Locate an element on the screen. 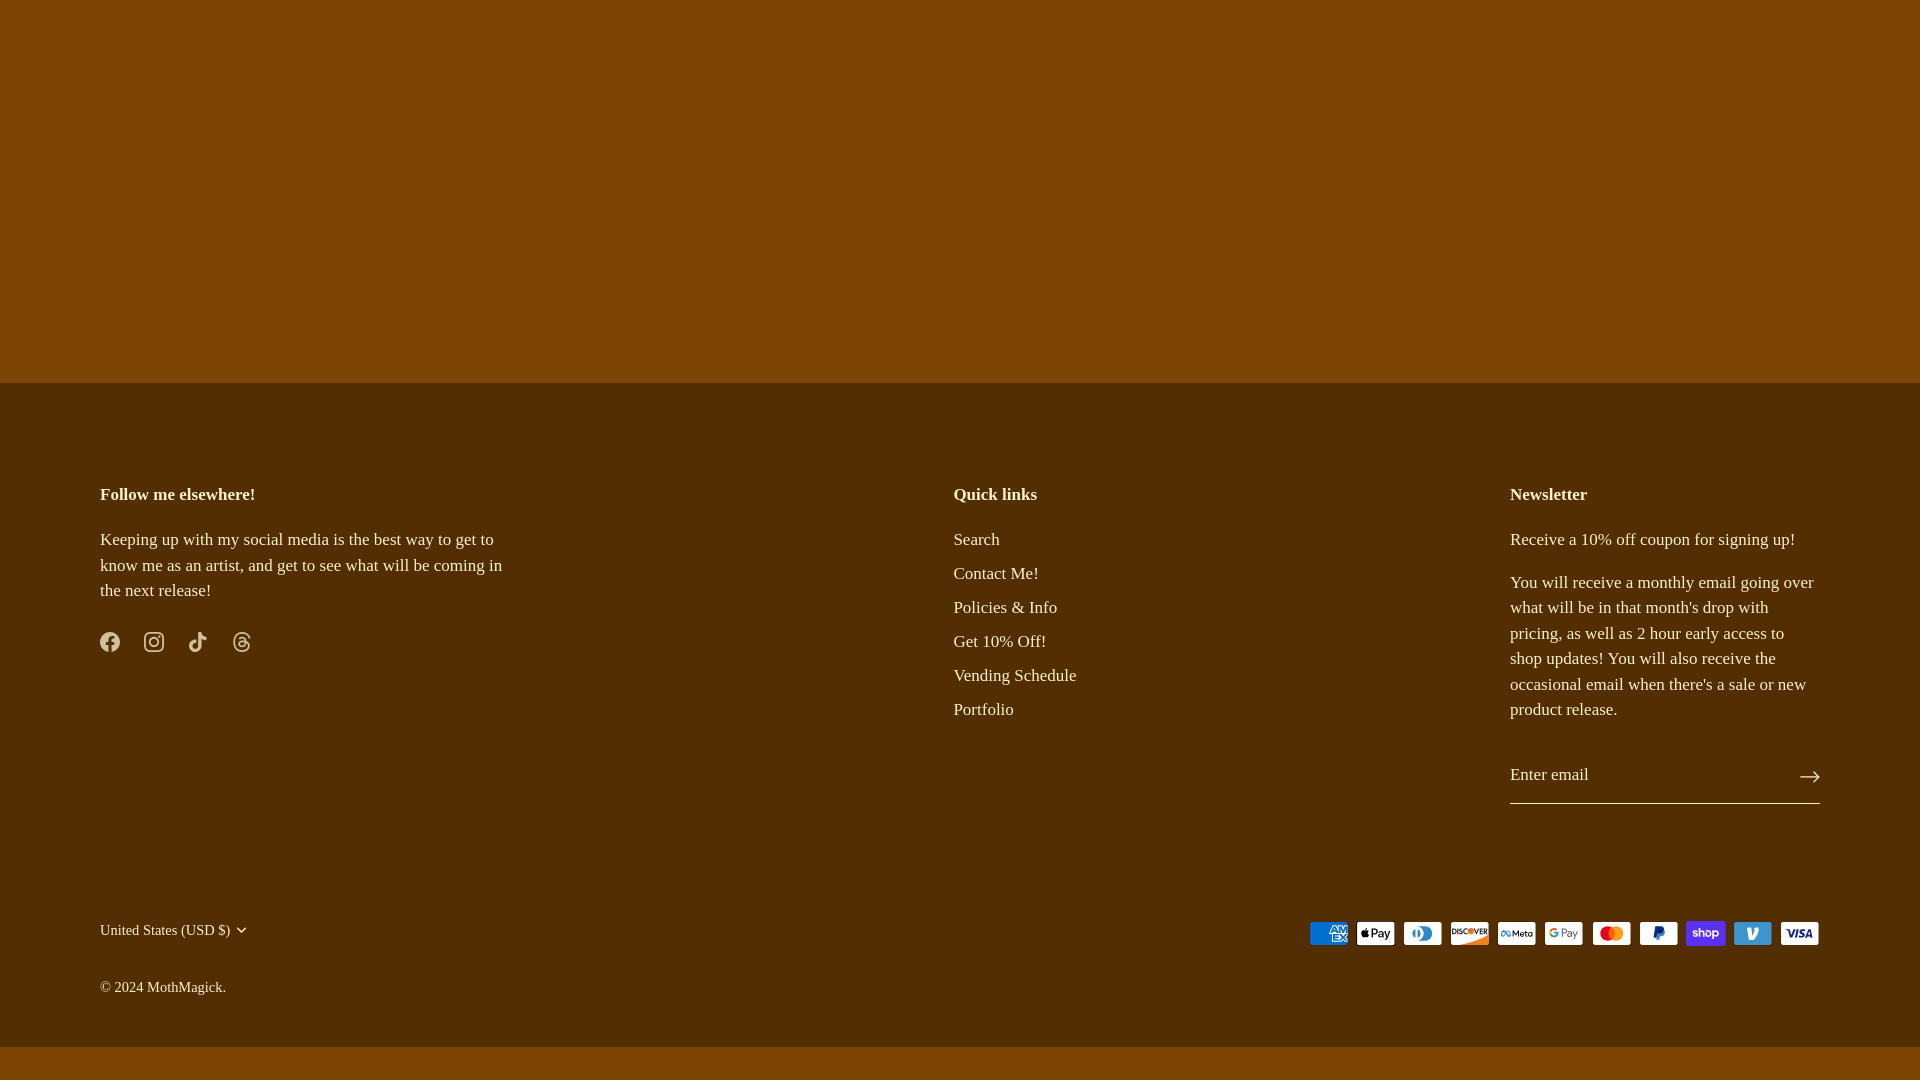 This screenshot has height=1080, width=1920. Shop Pay is located at coordinates (1706, 934).